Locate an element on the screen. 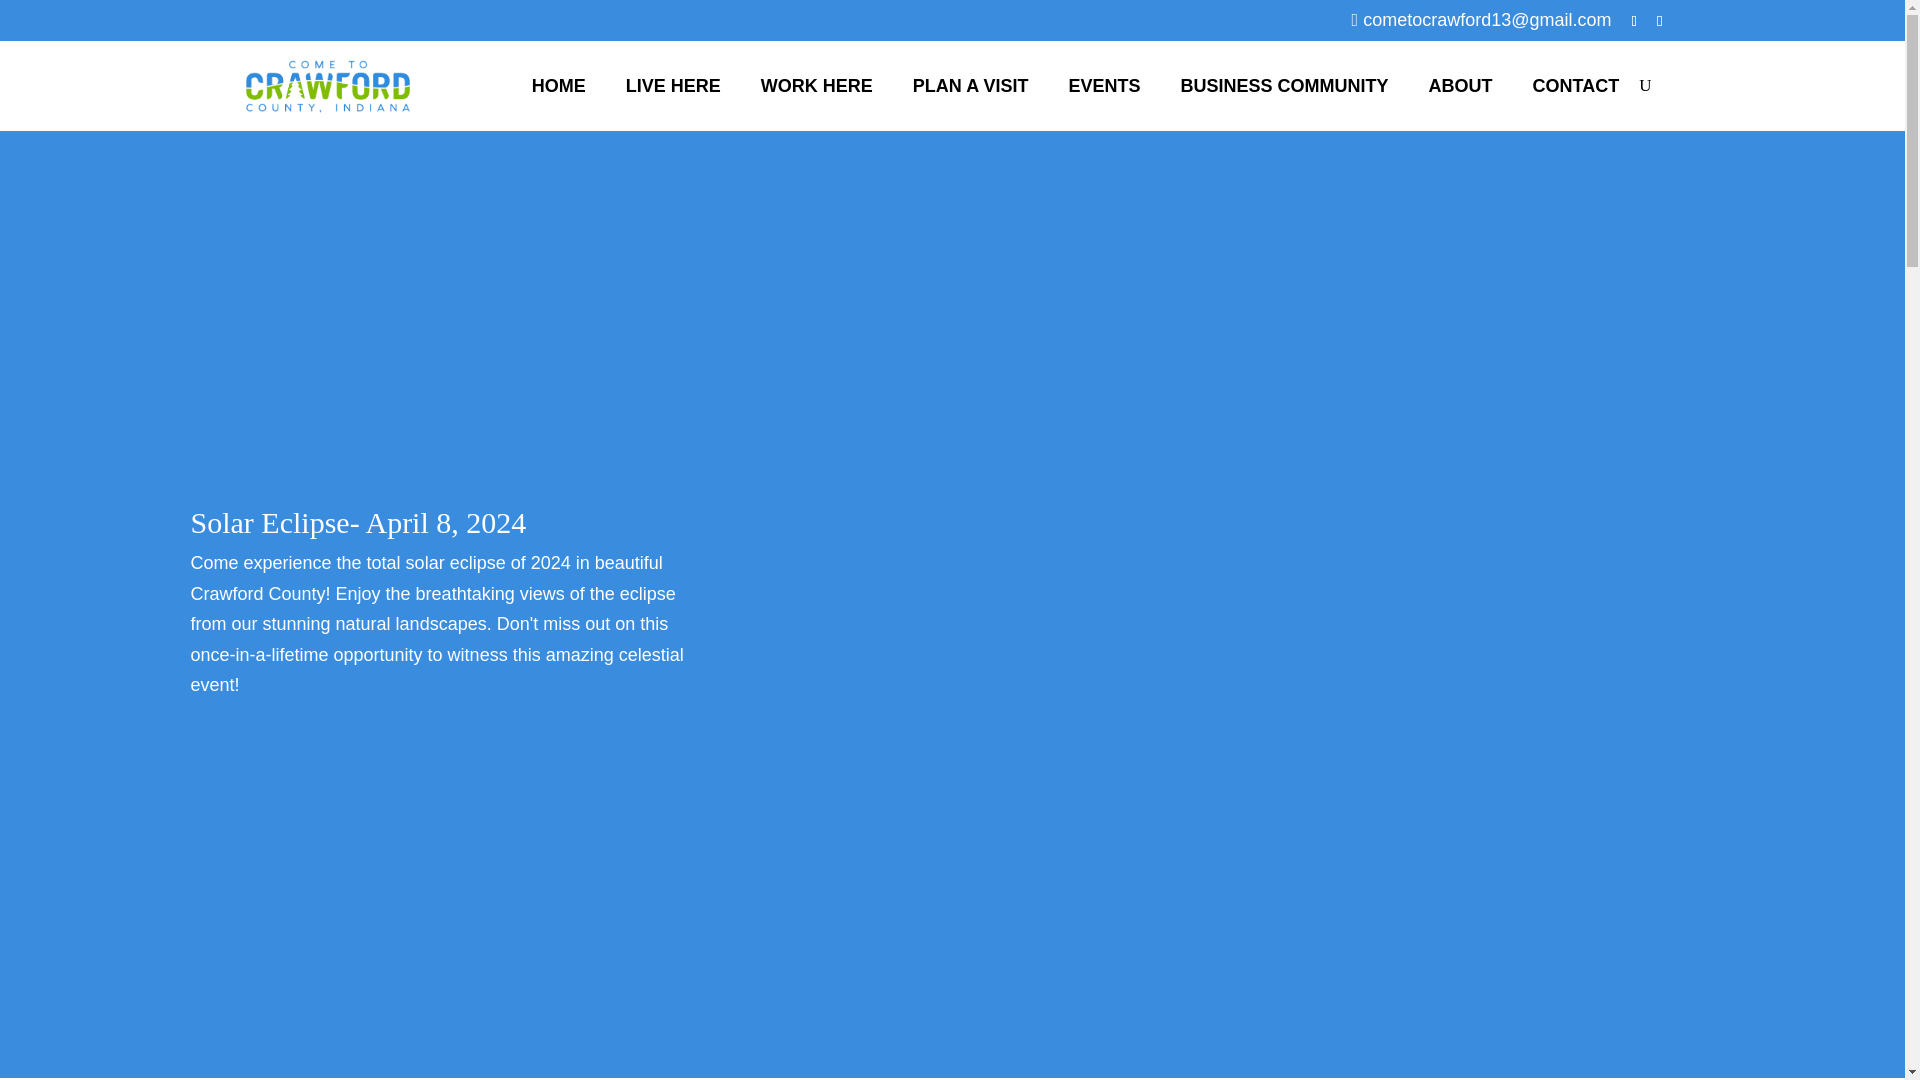 The height and width of the screenshot is (1080, 1920). ABOUT is located at coordinates (1460, 86).